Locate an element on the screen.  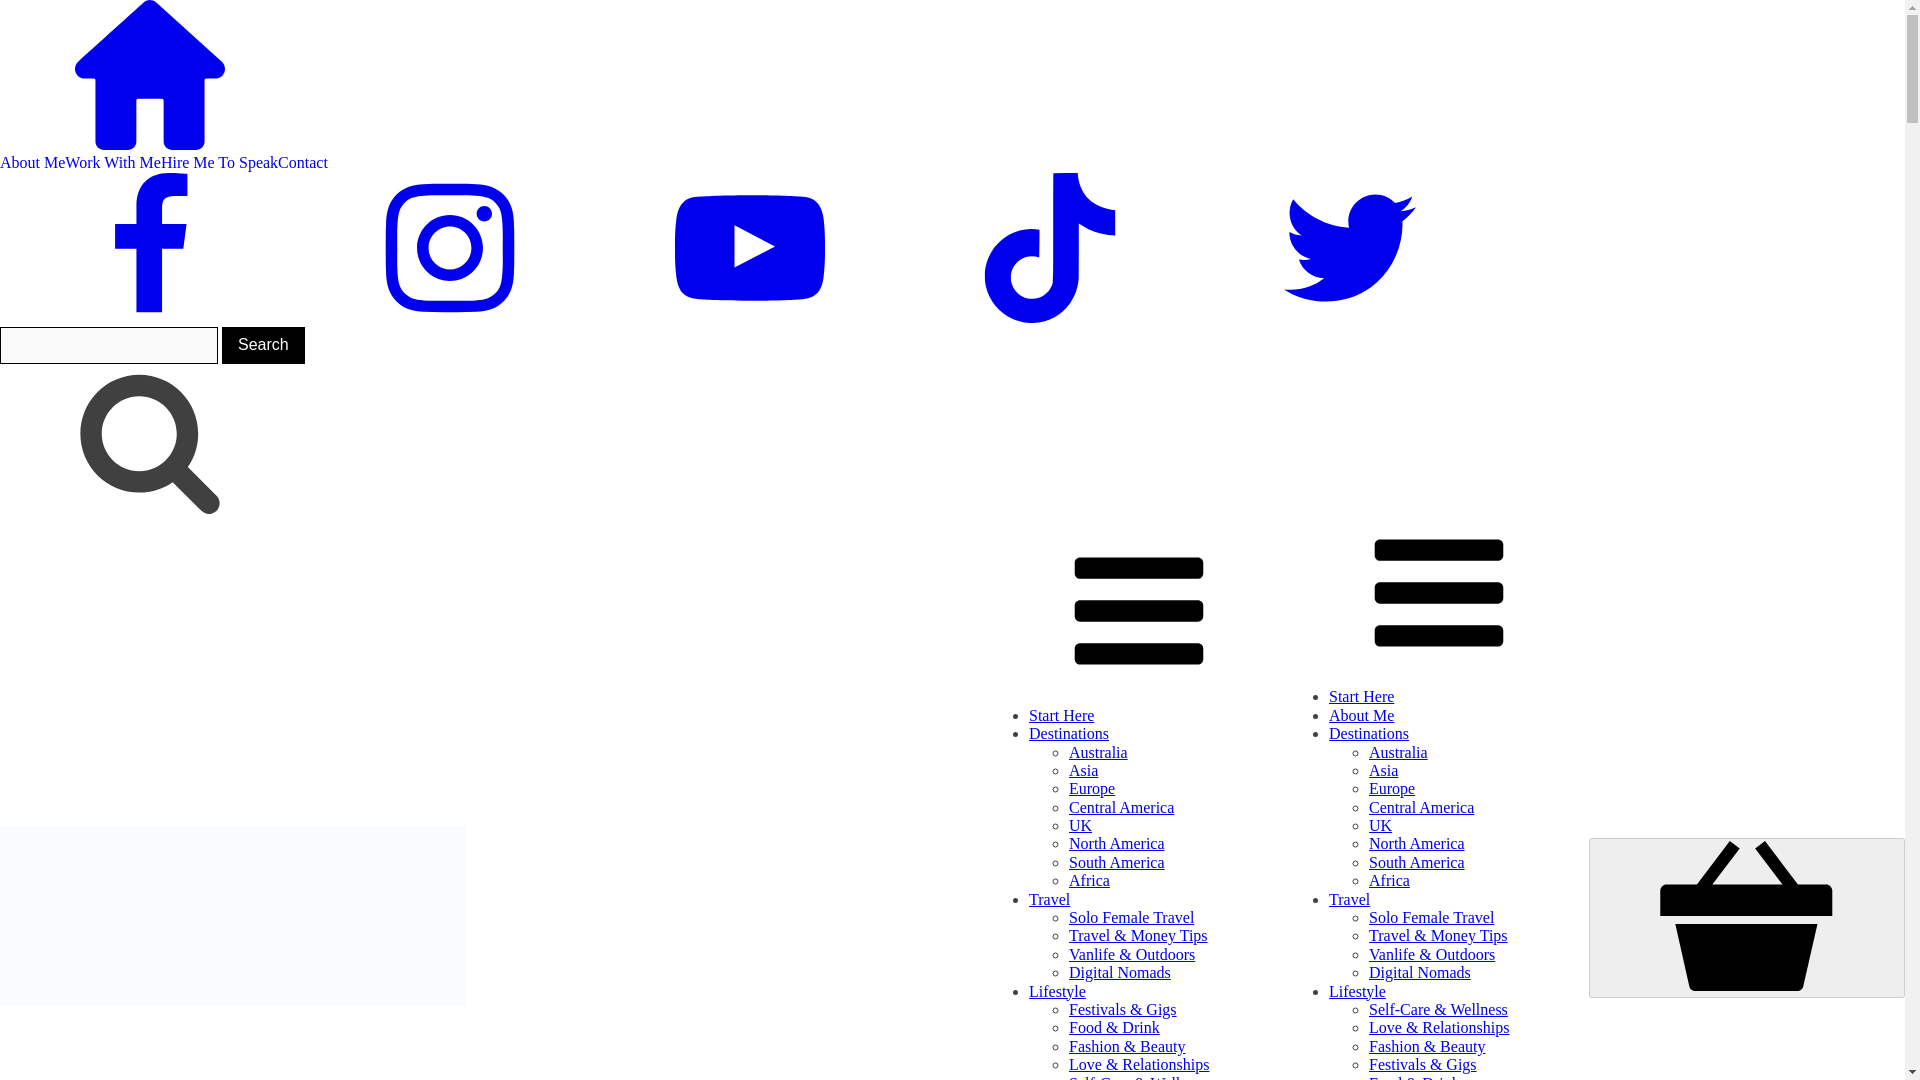
Asia is located at coordinates (1382, 770).